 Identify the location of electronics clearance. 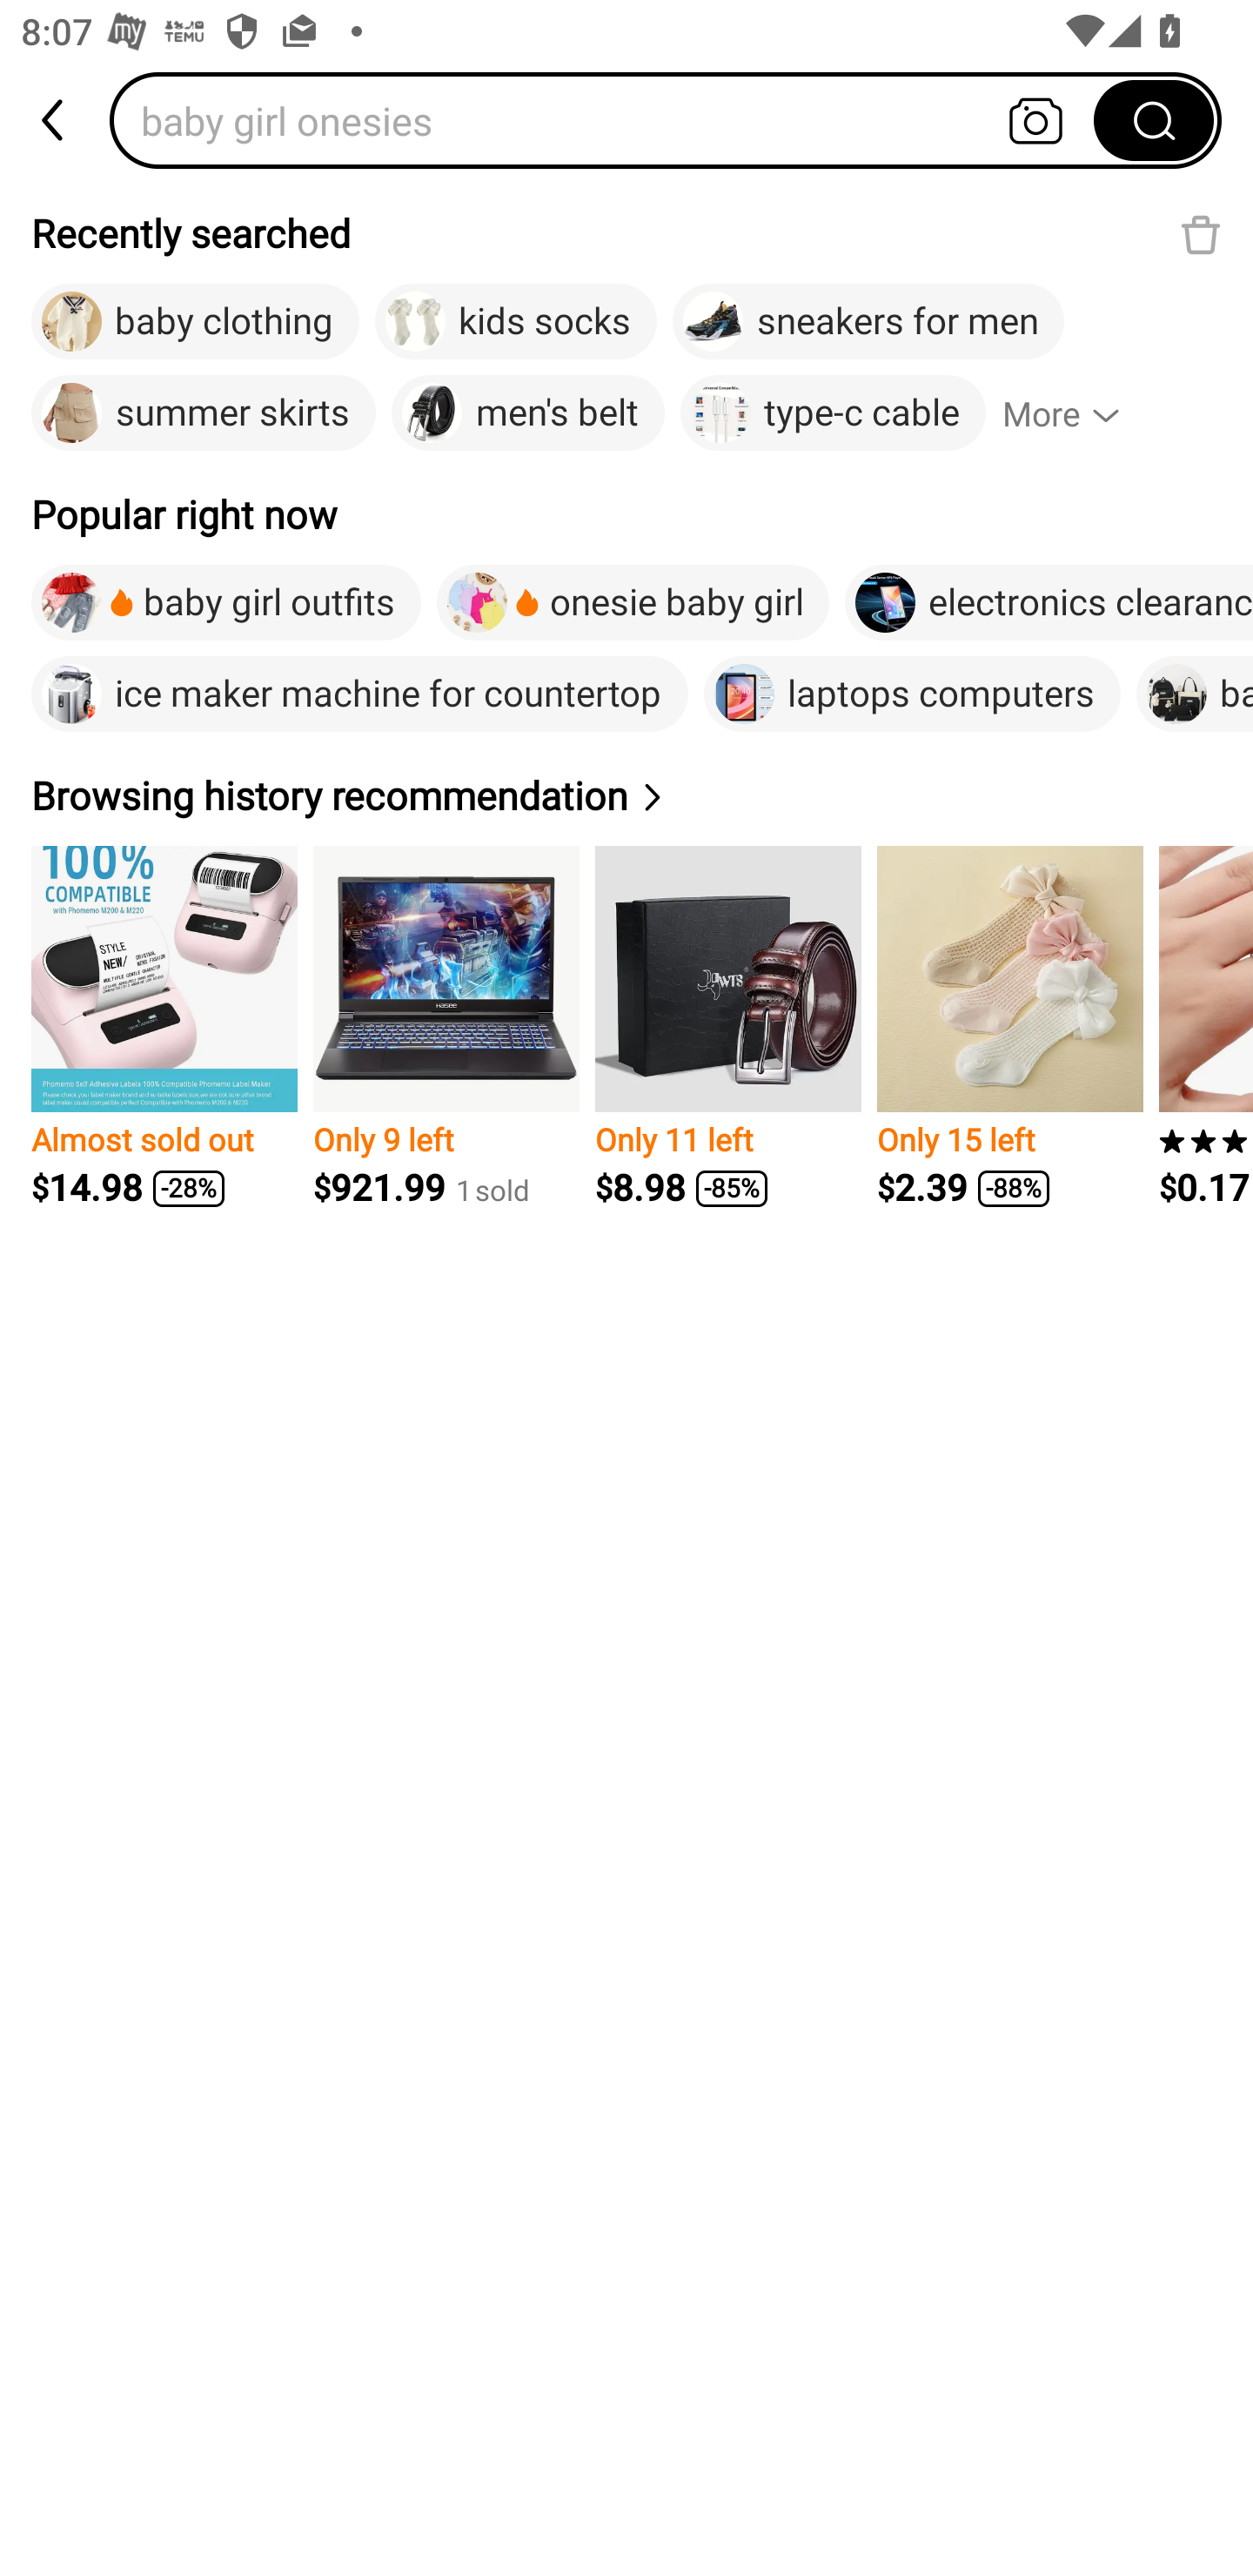
(1049, 602).